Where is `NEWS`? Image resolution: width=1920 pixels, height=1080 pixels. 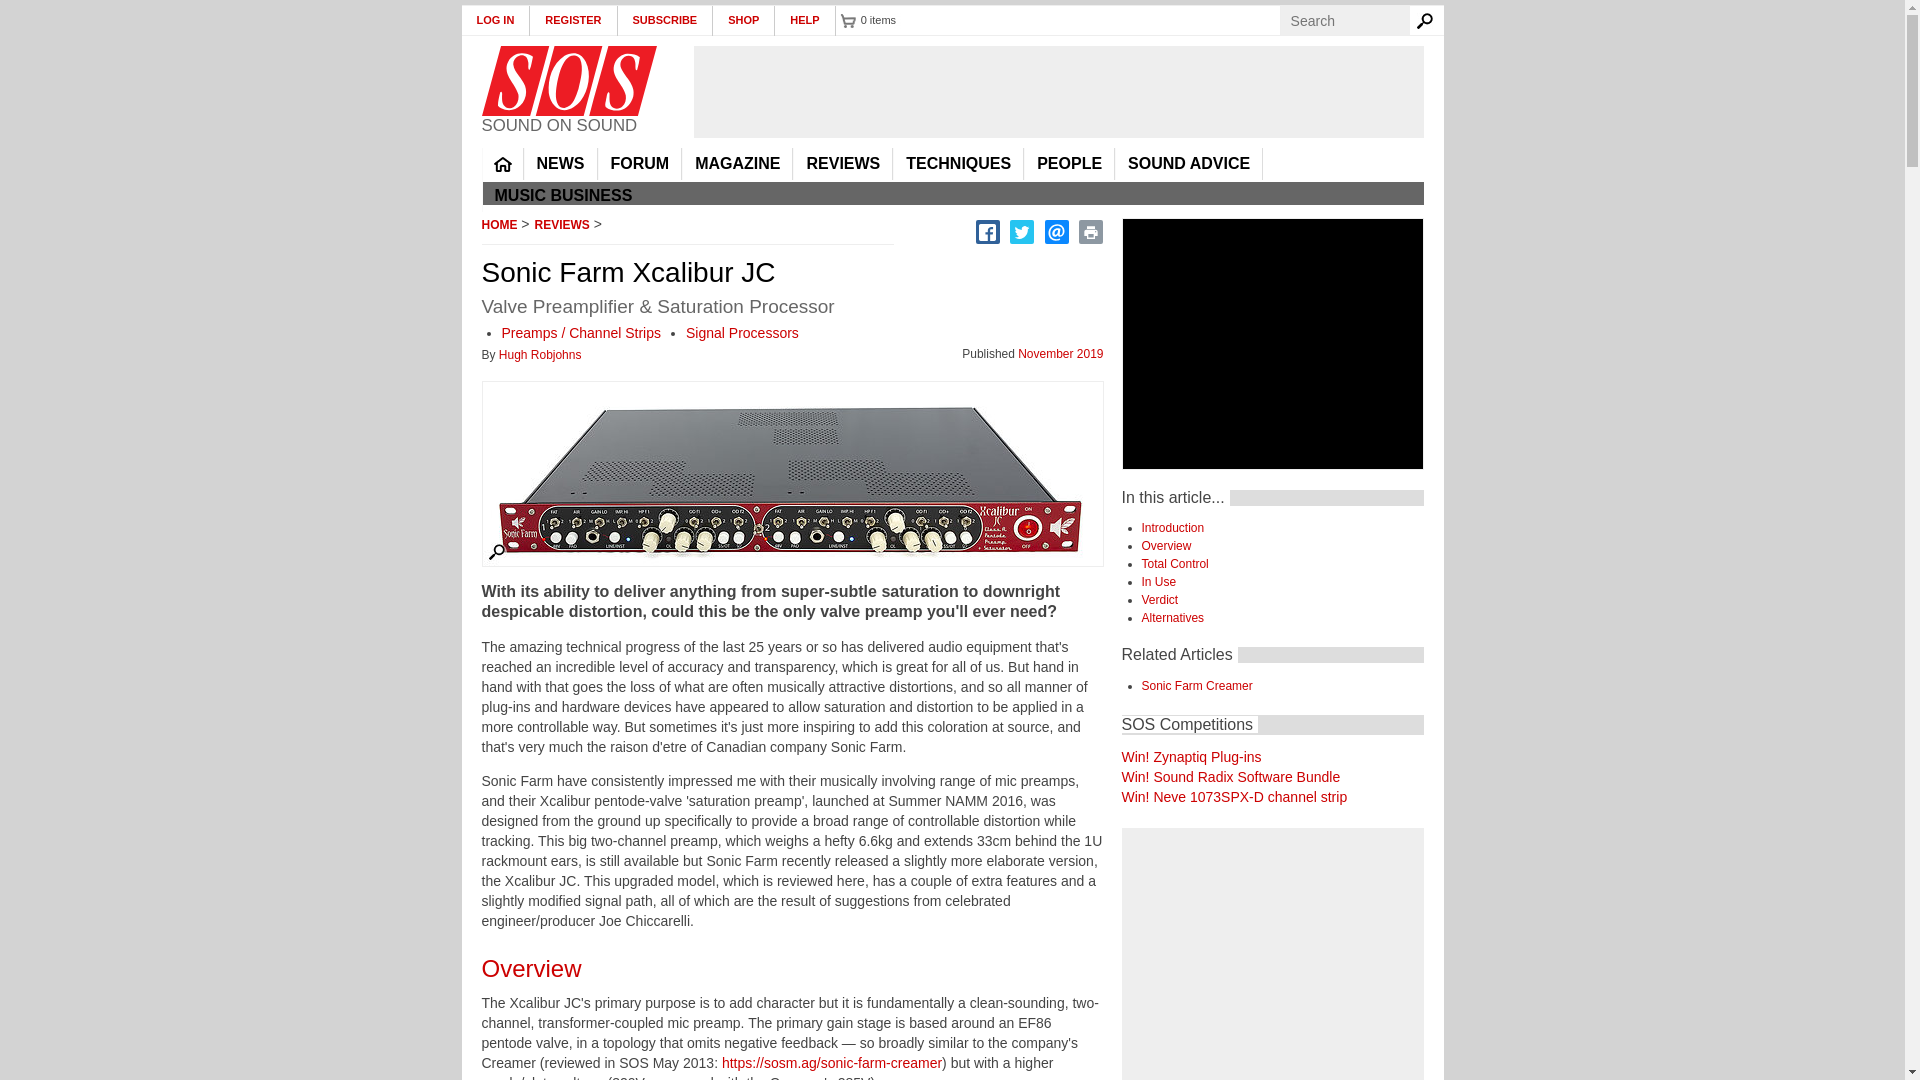 NEWS is located at coordinates (560, 164).